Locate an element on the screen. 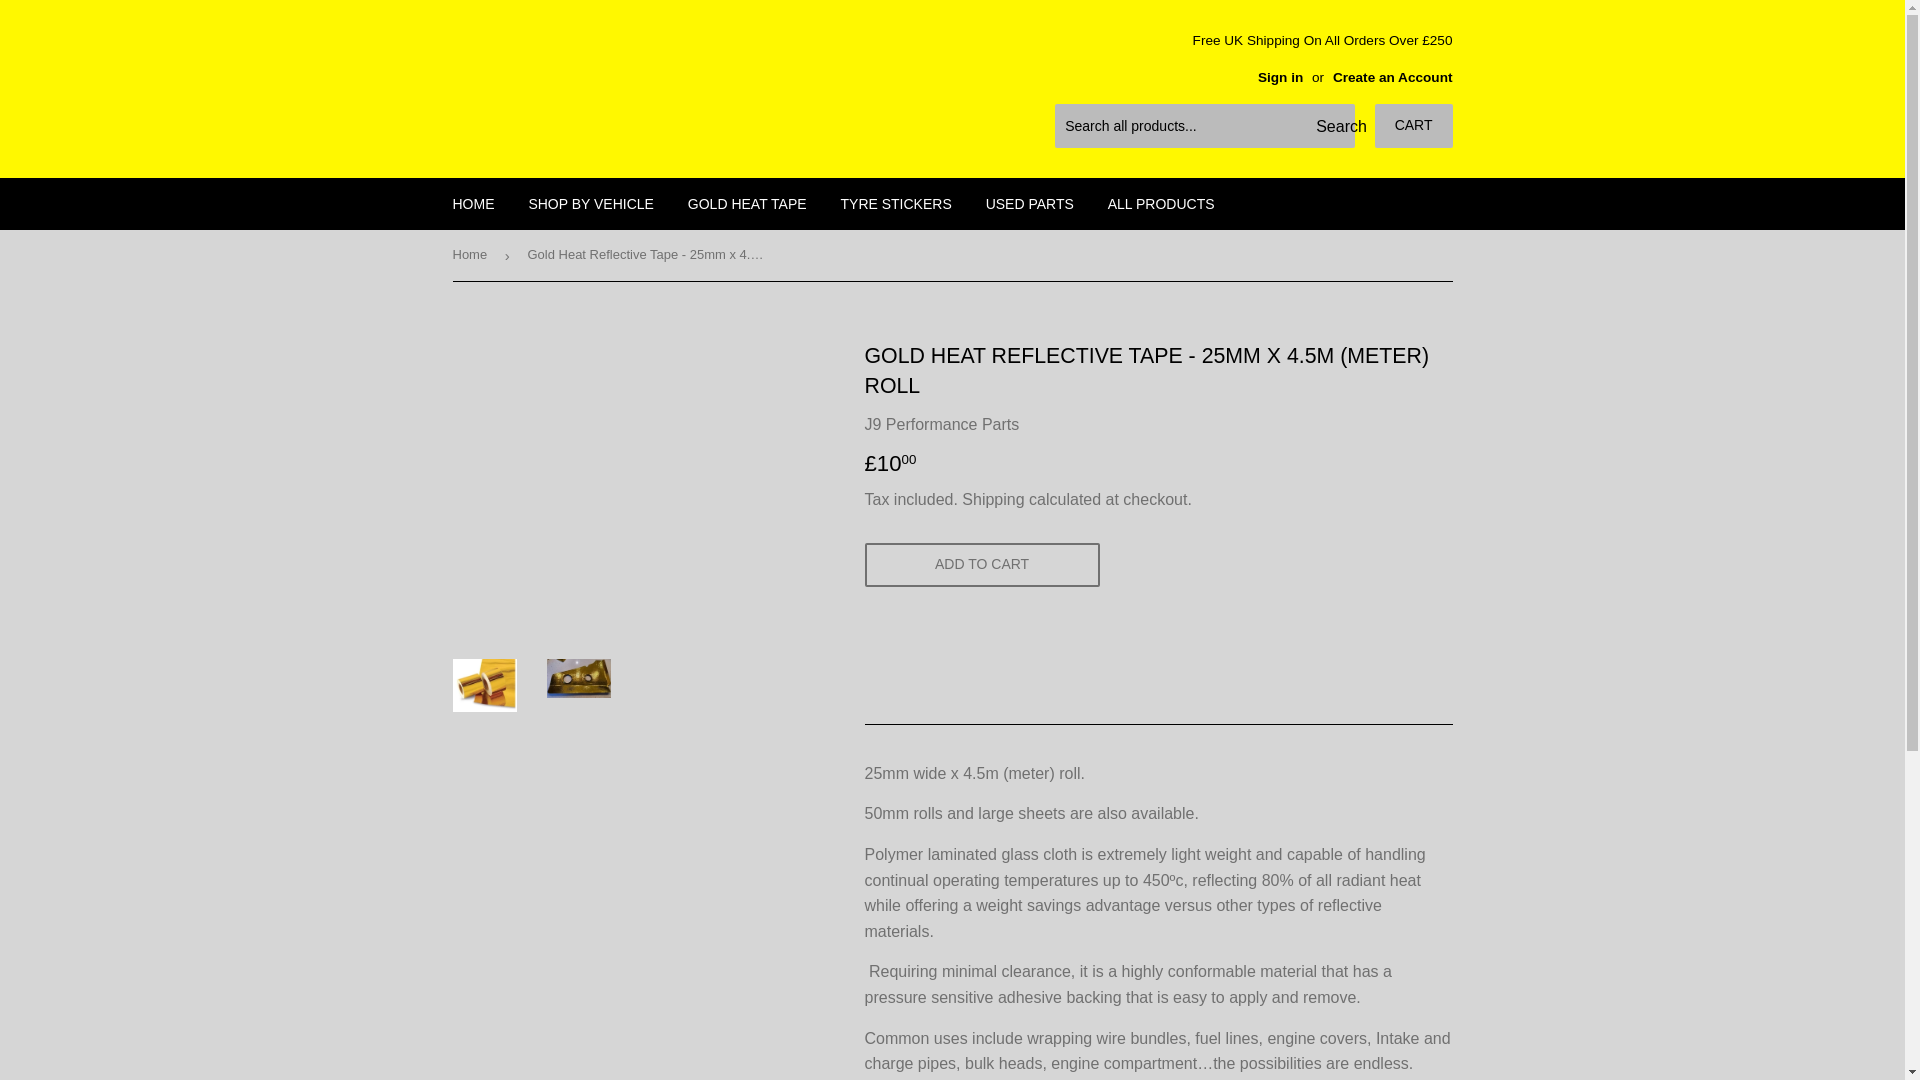  SHOP BY VEHICLE is located at coordinates (590, 204).